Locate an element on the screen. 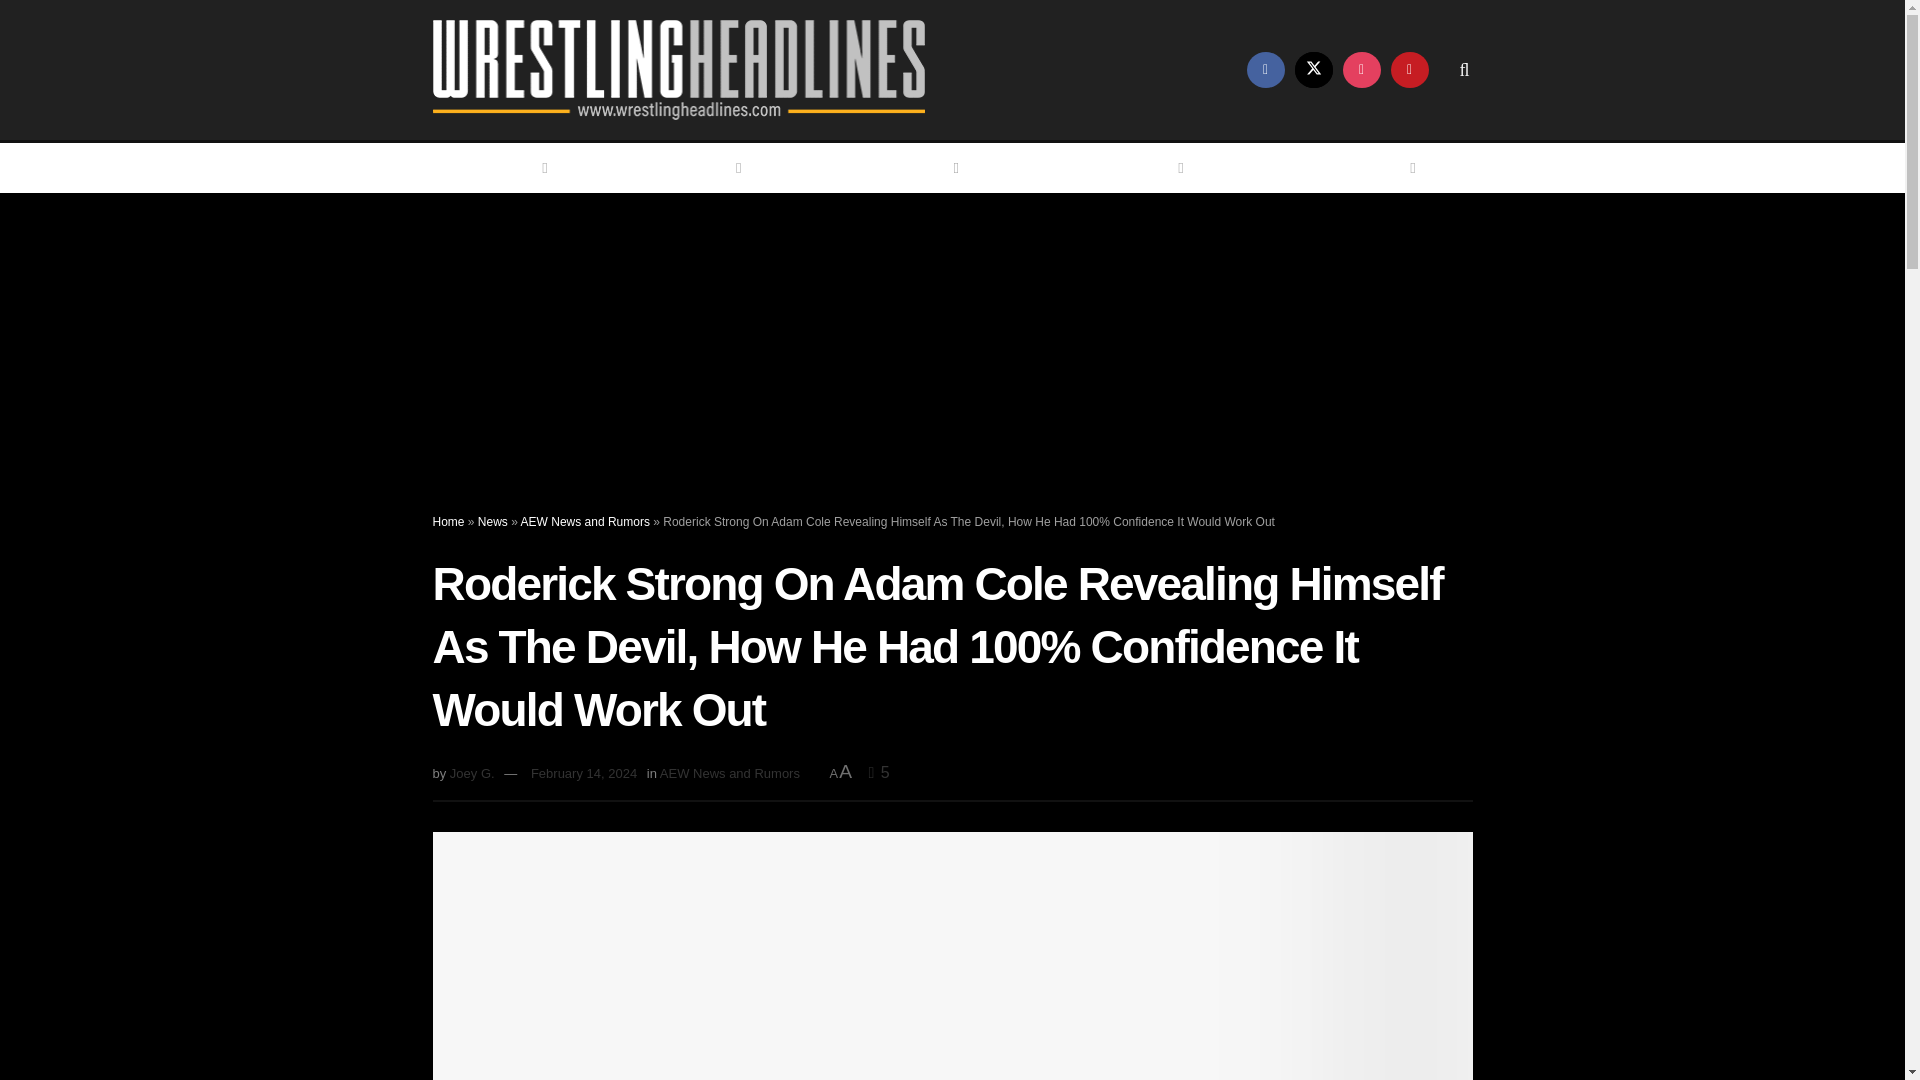 The height and width of the screenshot is (1080, 1920). COLUMNS is located at coordinates (1138, 168).